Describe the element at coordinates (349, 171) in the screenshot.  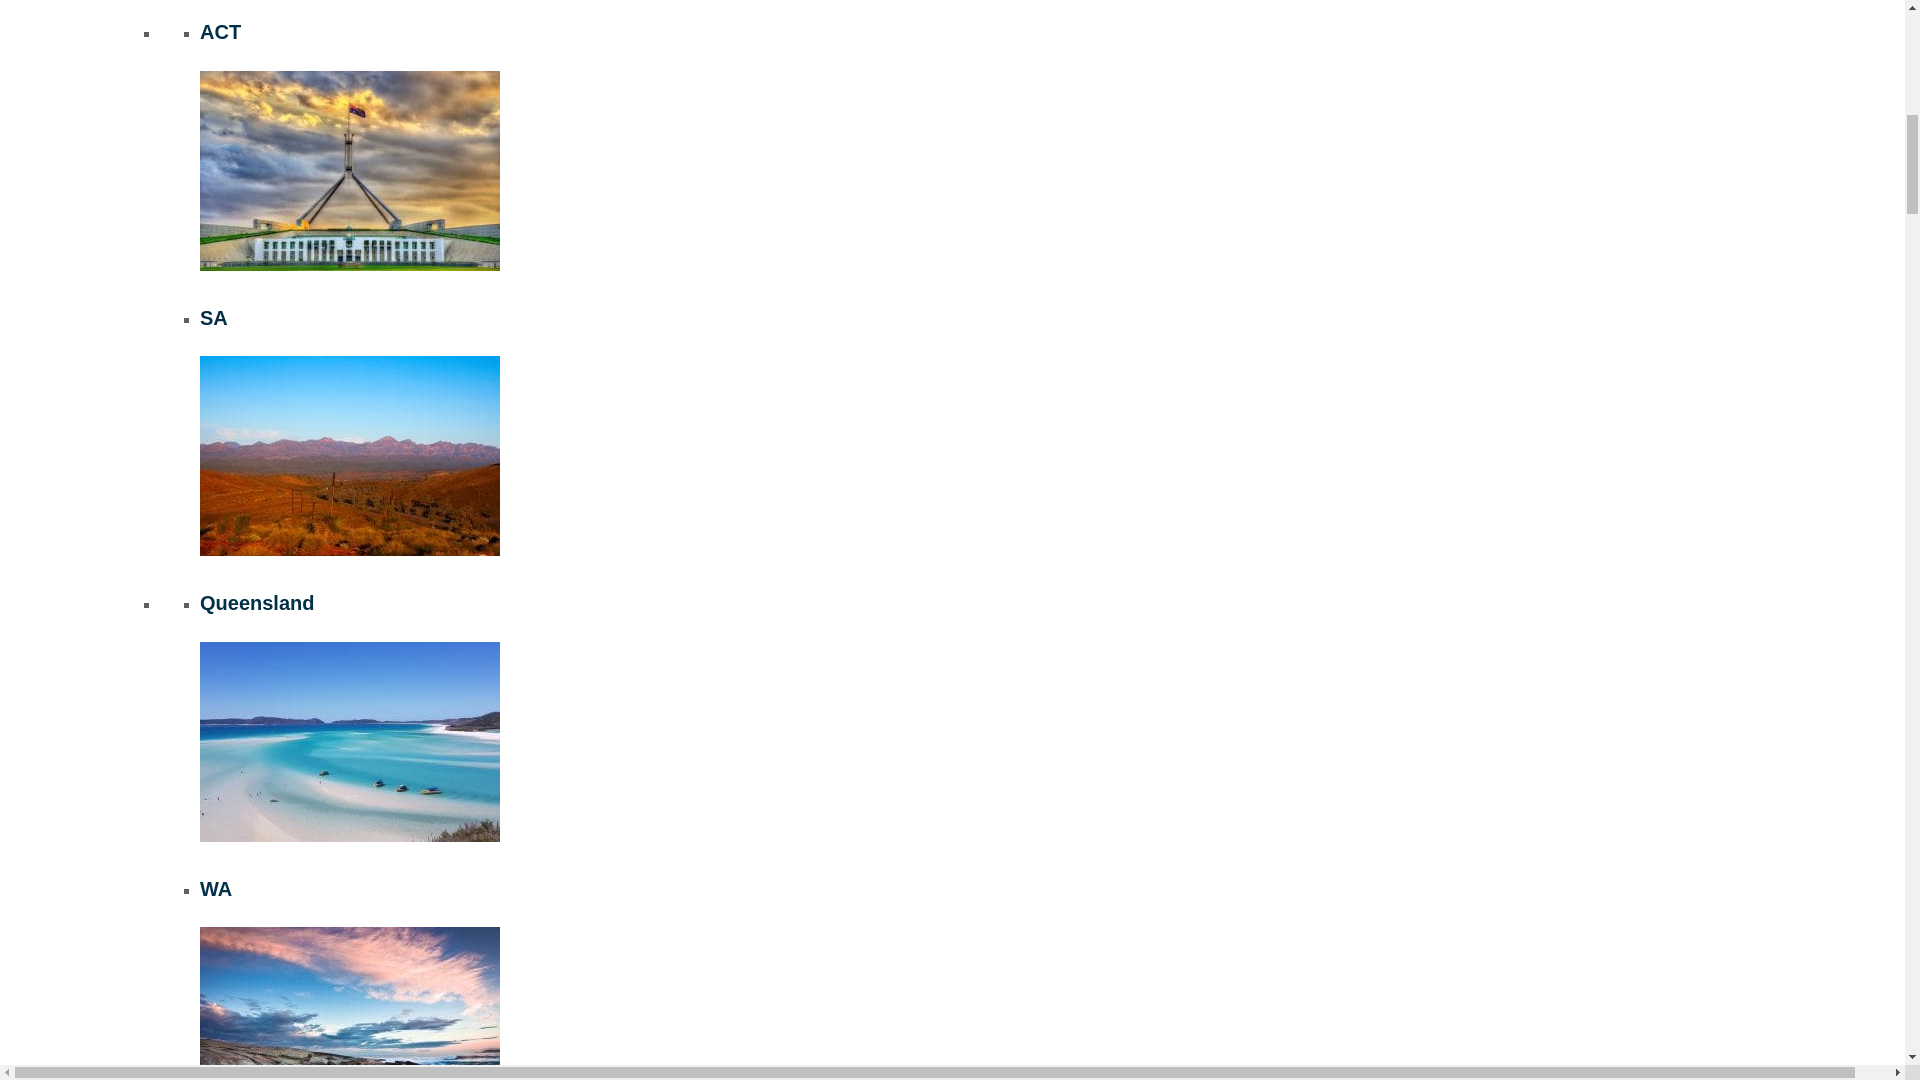
I see `Australian Capital Territory` at that location.